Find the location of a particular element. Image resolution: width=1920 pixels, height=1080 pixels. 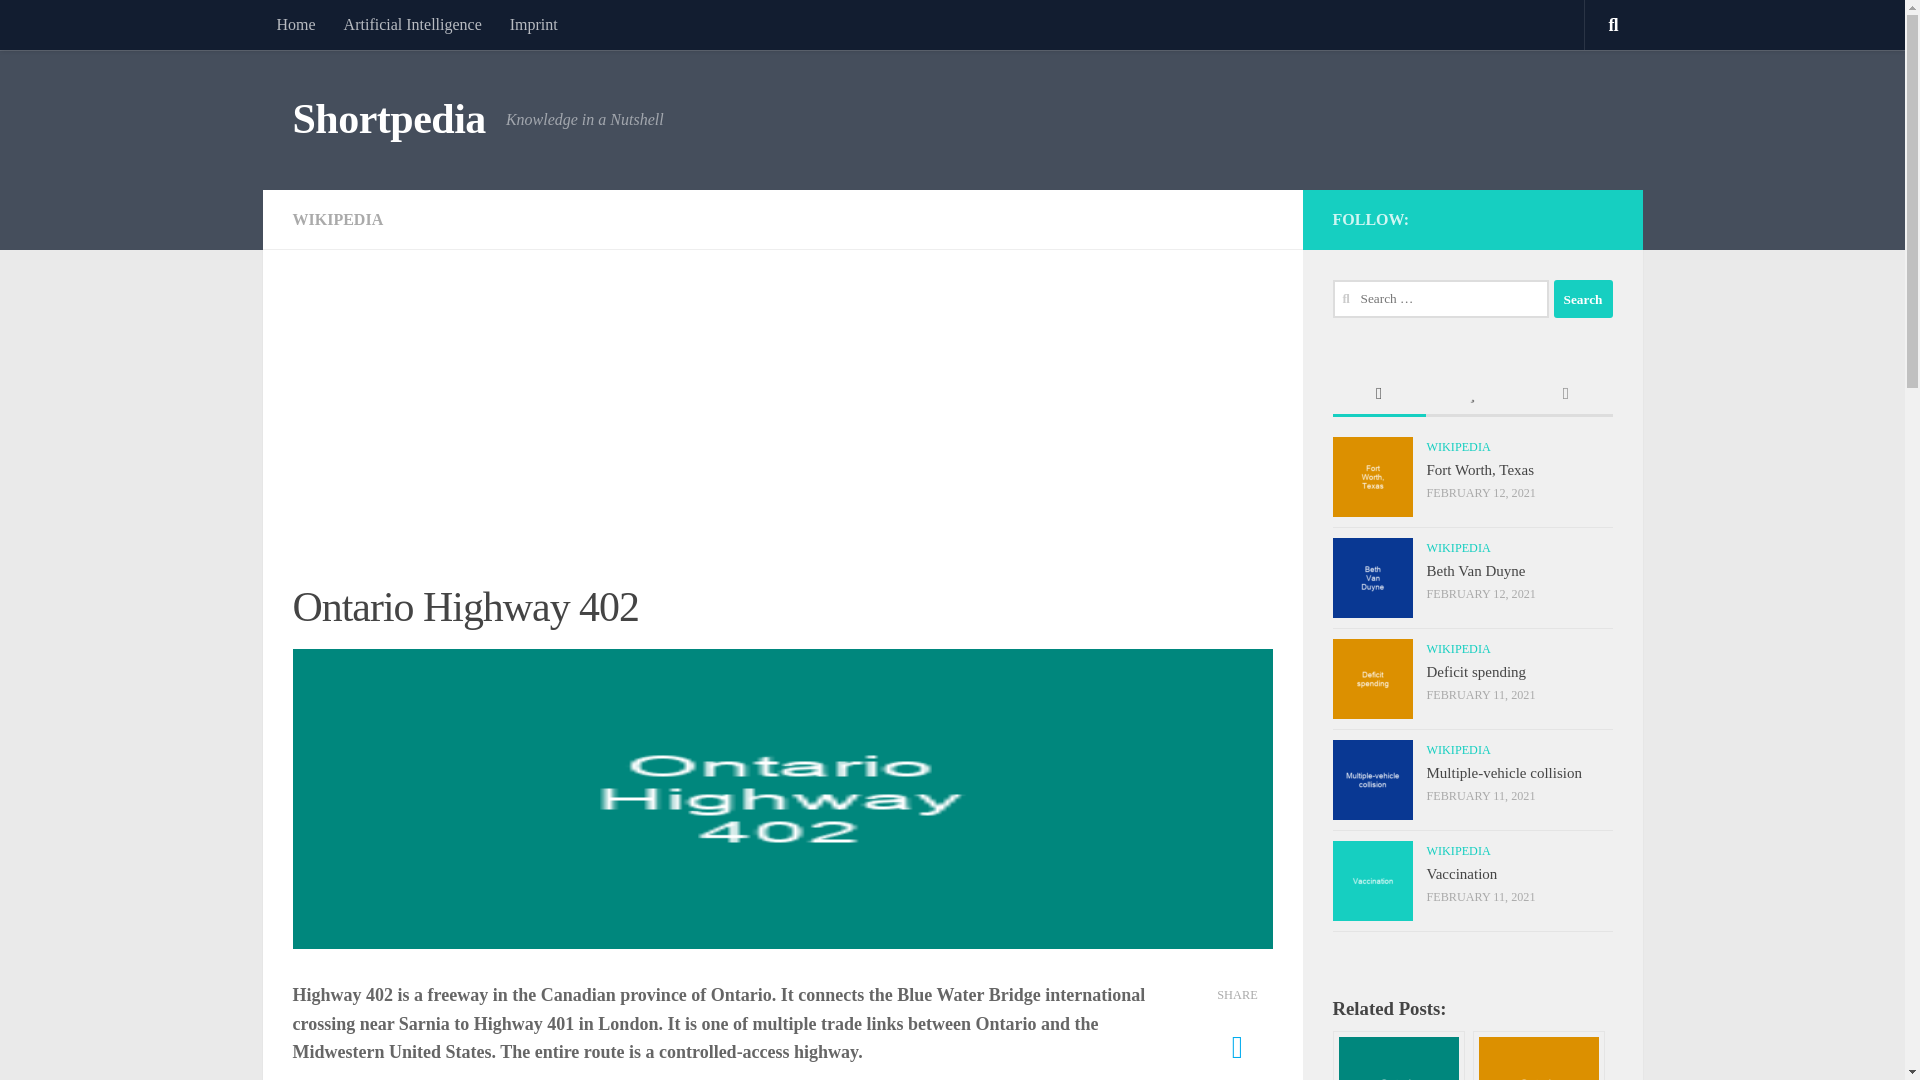

Imprint is located at coordinates (534, 24).